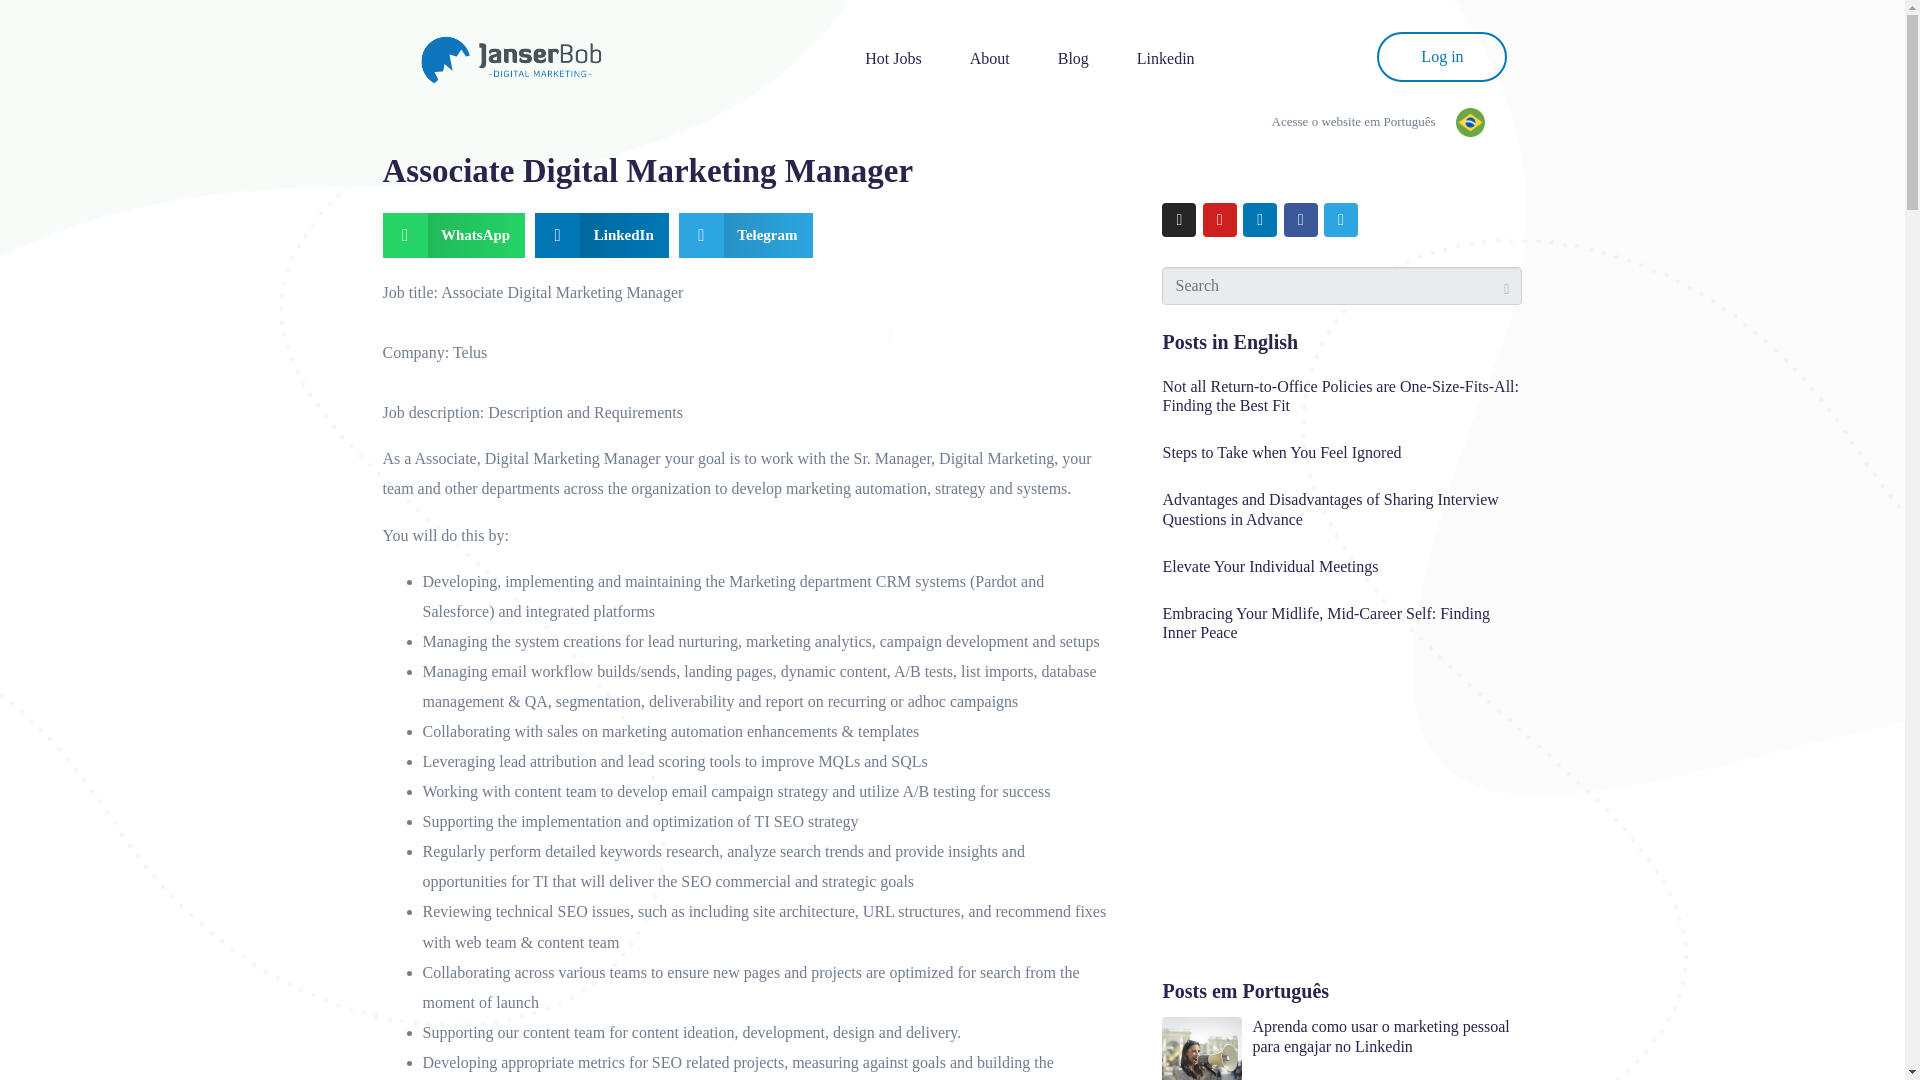 The width and height of the screenshot is (1920, 1080). What do you see at coordinates (1270, 566) in the screenshot?
I see `Elevate Your Individual Meetings` at bounding box center [1270, 566].